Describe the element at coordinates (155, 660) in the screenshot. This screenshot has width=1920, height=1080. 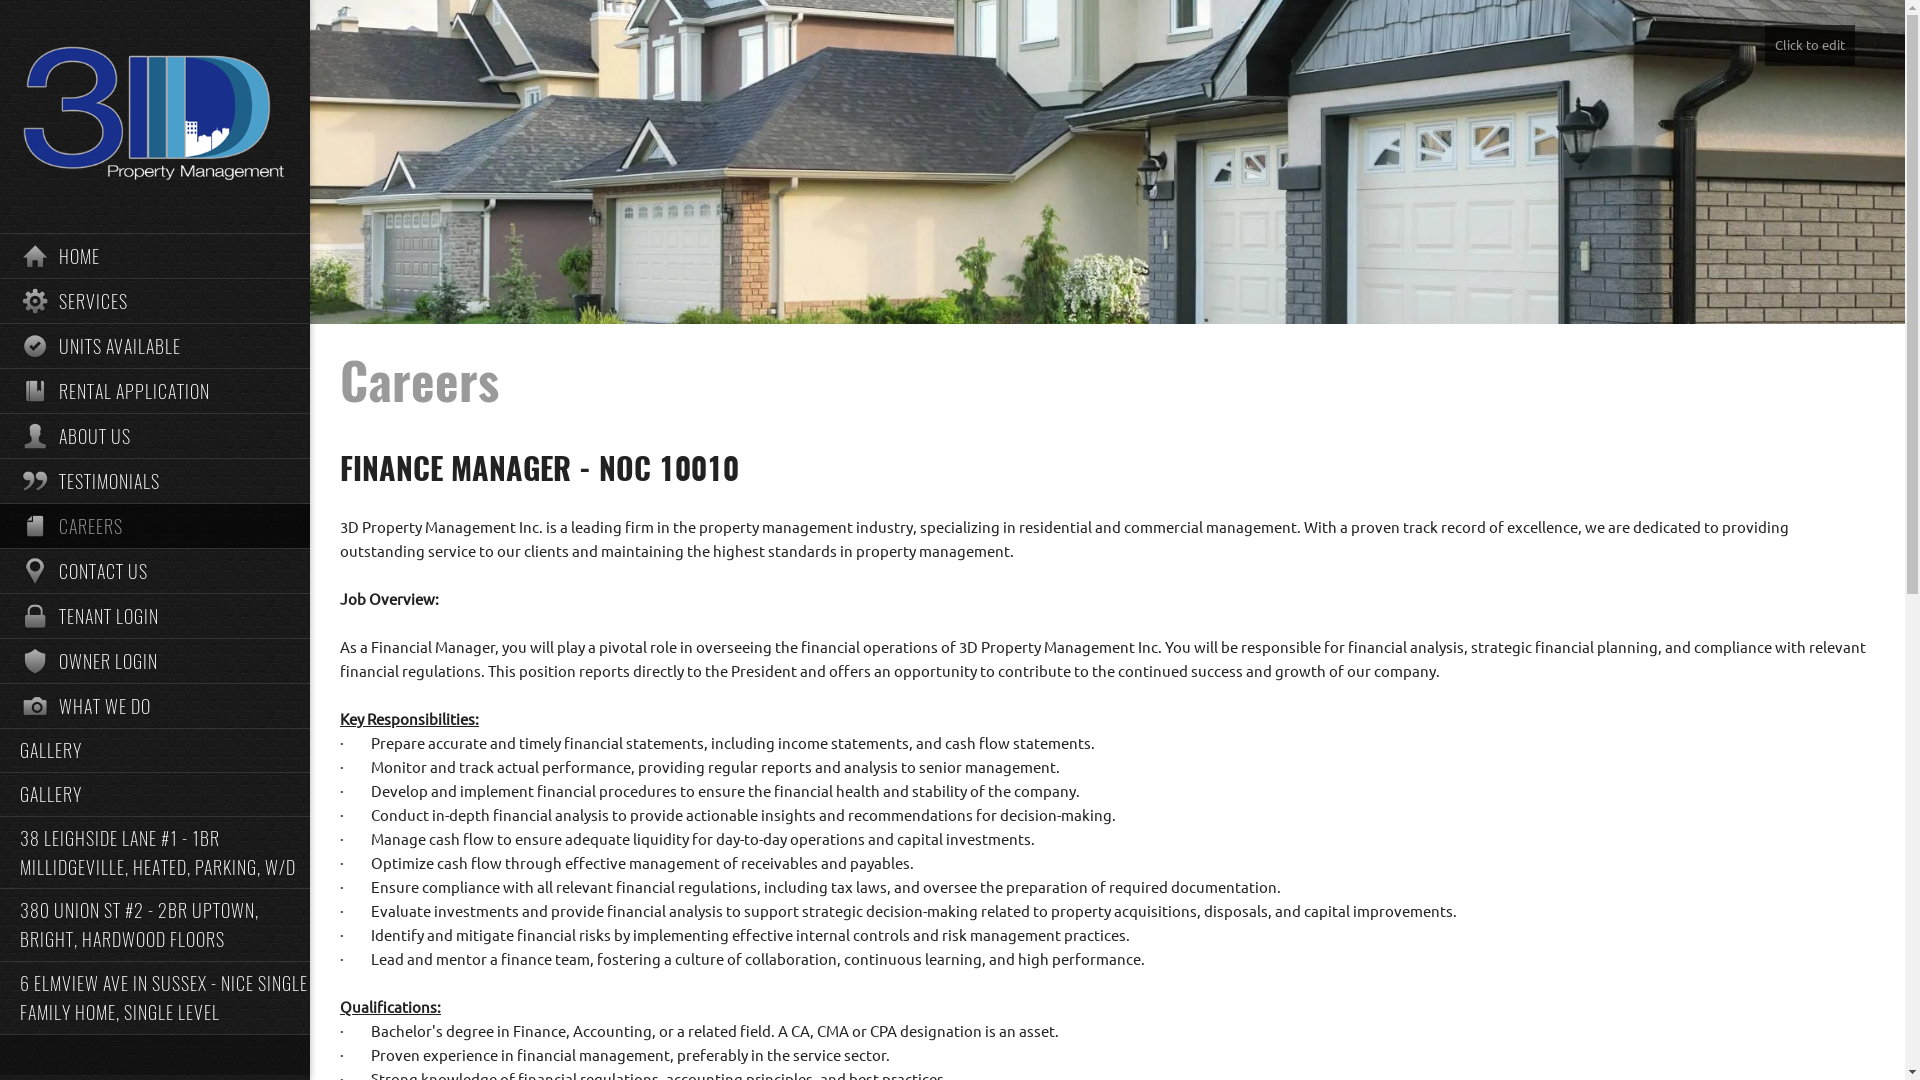
I see `OWNER LOGIN` at that location.